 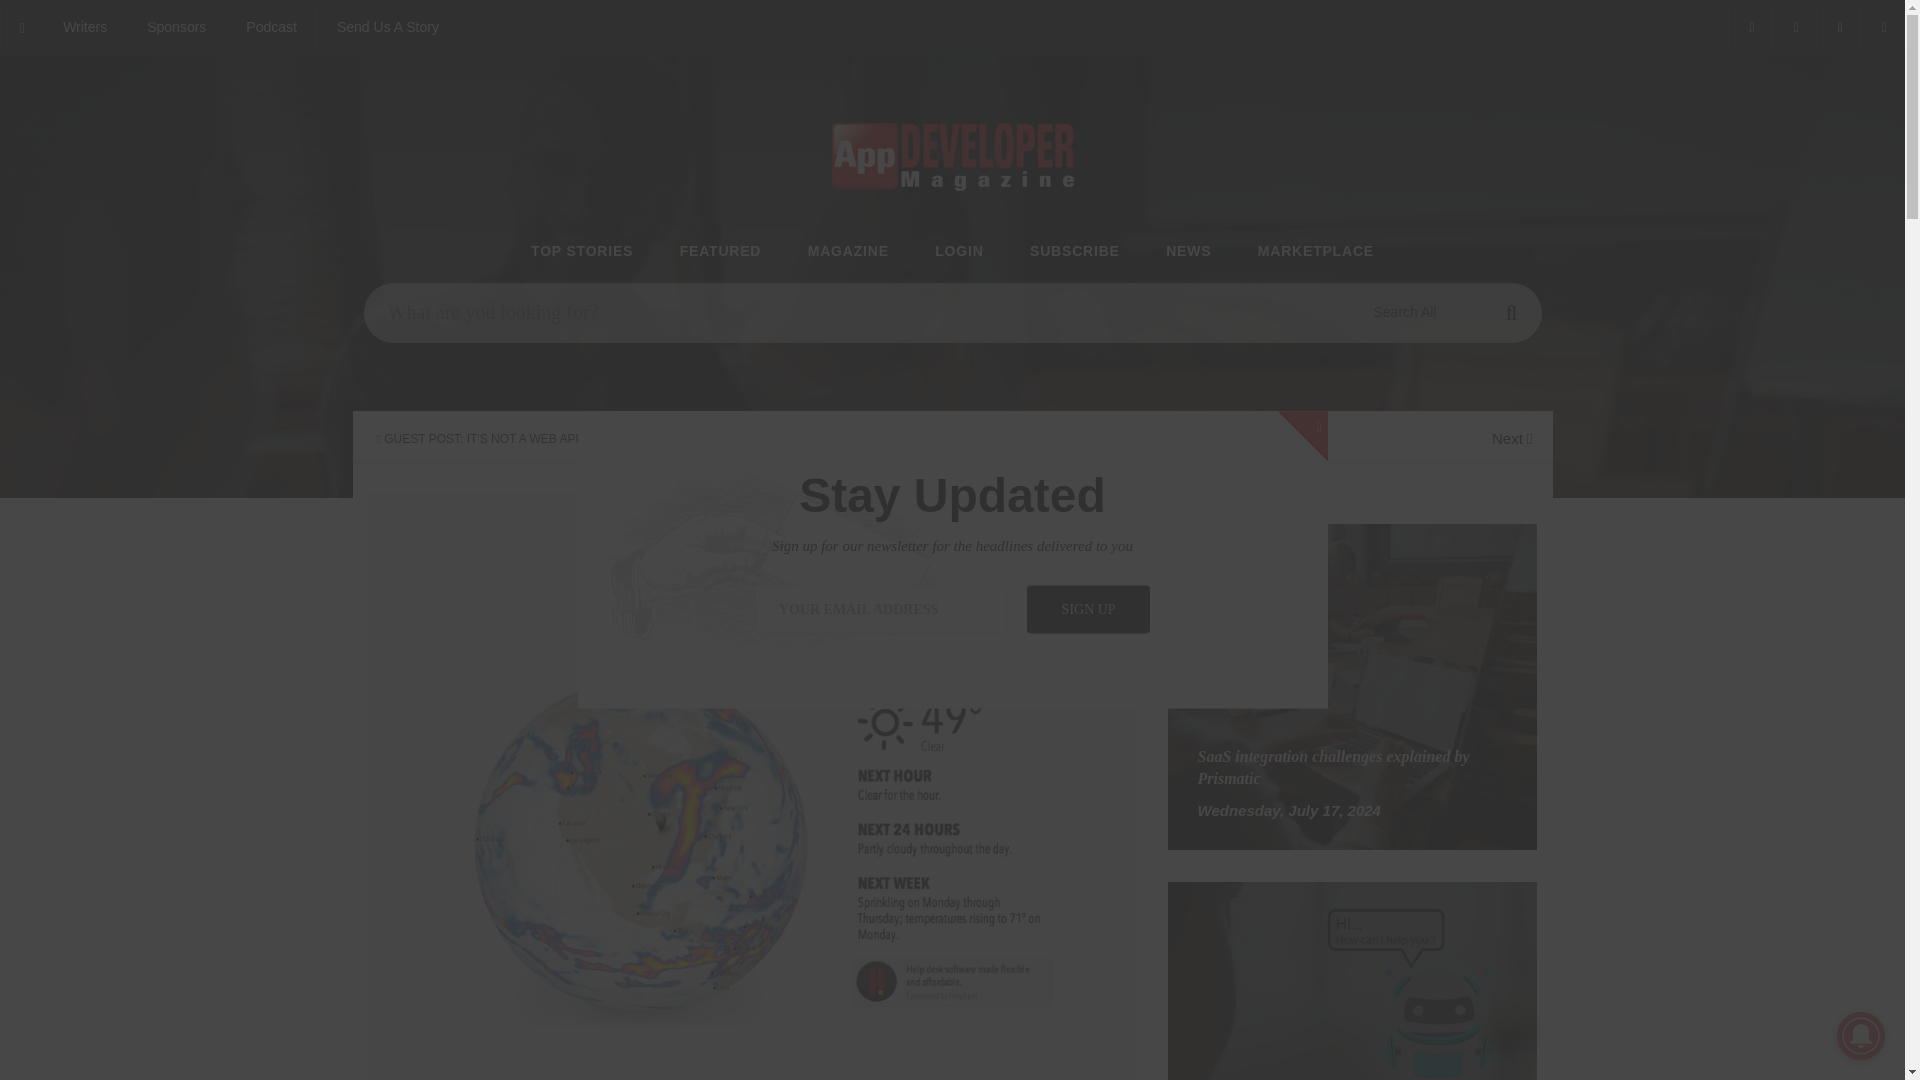 I want to click on NEWS, so click(x=1188, y=252).